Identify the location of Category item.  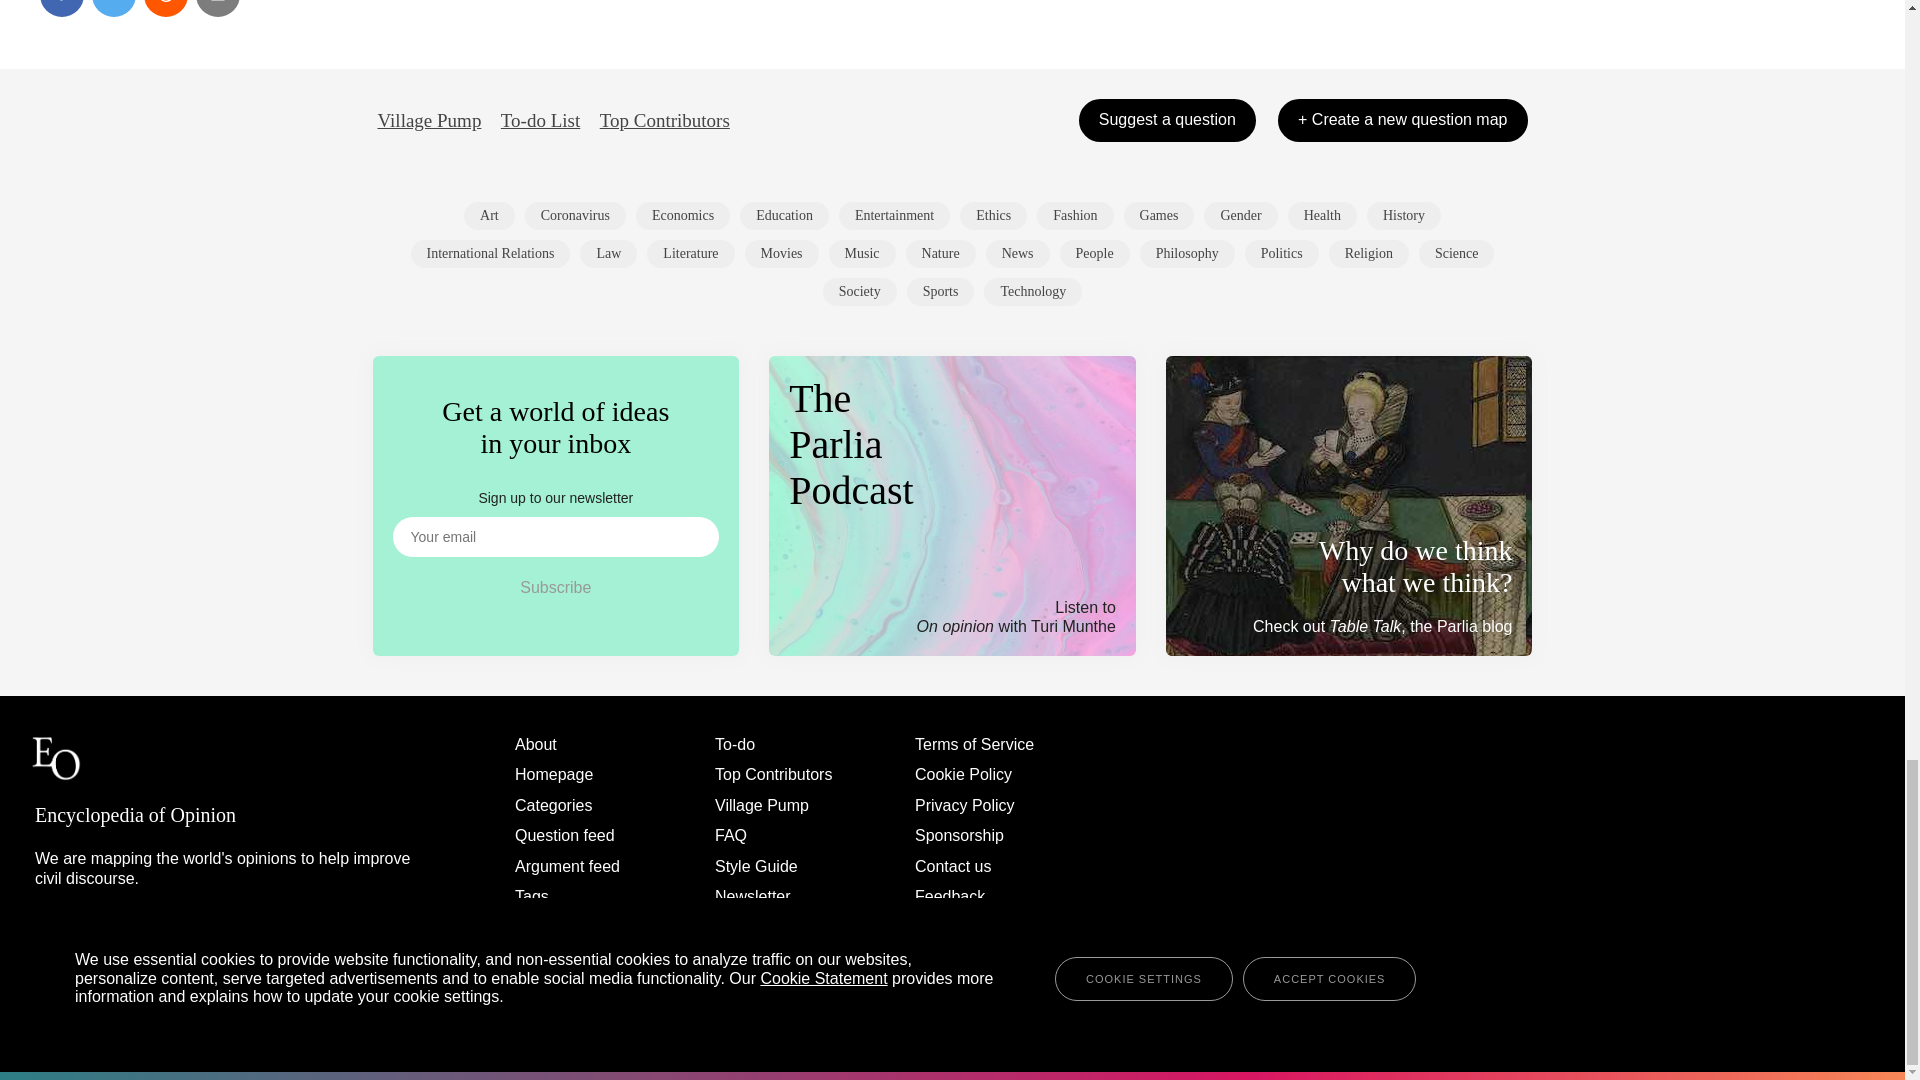
(784, 216).